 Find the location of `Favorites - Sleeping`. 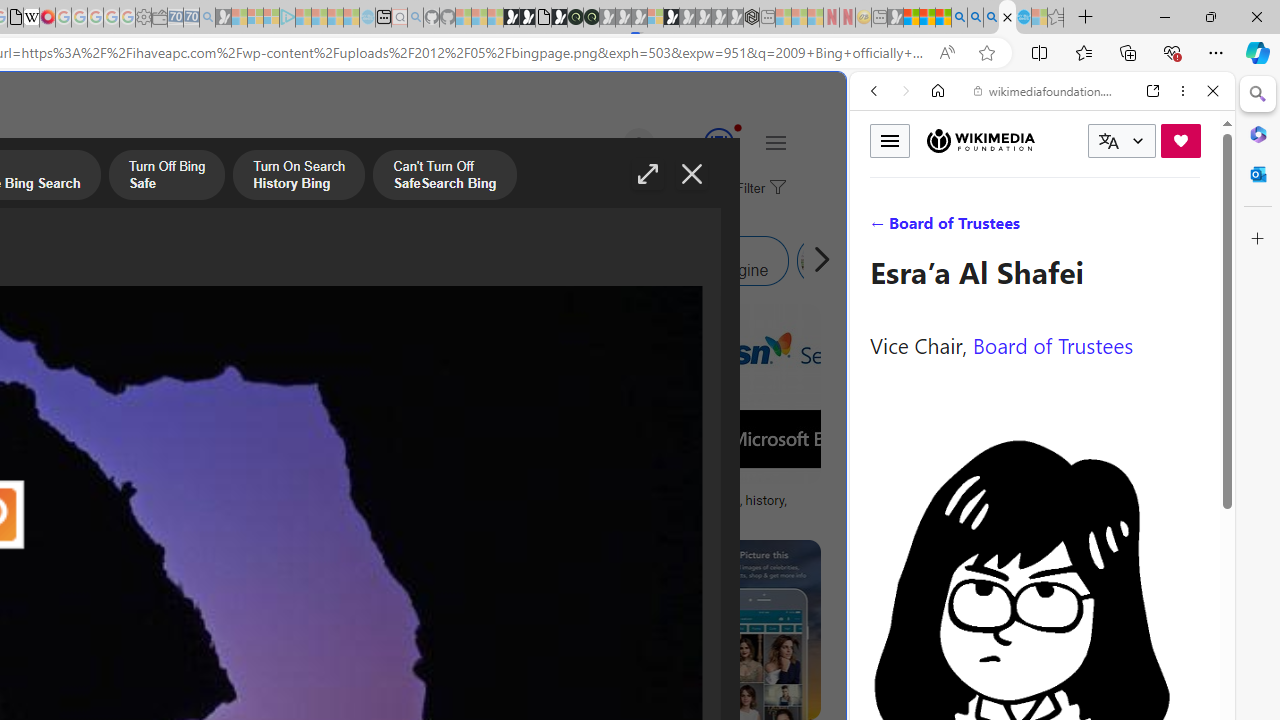

Favorites - Sleeping is located at coordinates (1056, 18).